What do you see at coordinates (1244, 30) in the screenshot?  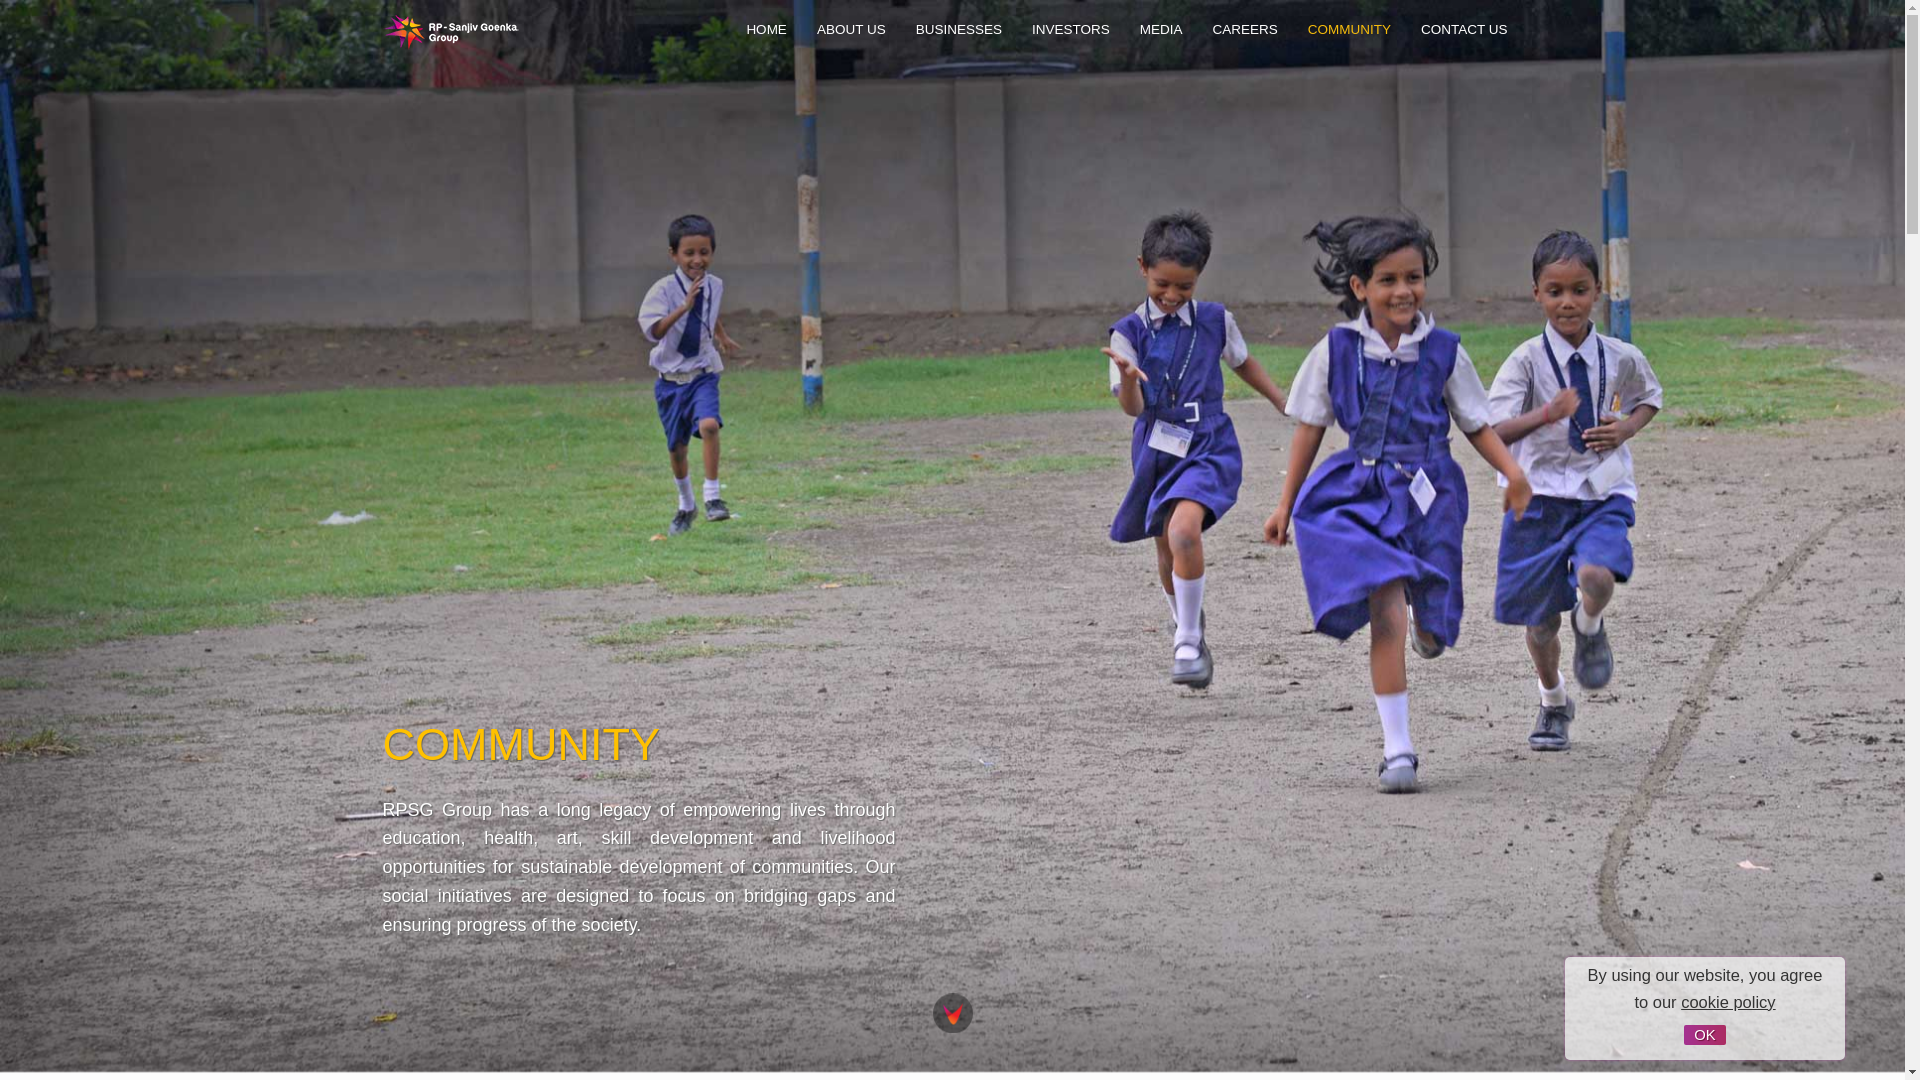 I see `CAREERS` at bounding box center [1244, 30].